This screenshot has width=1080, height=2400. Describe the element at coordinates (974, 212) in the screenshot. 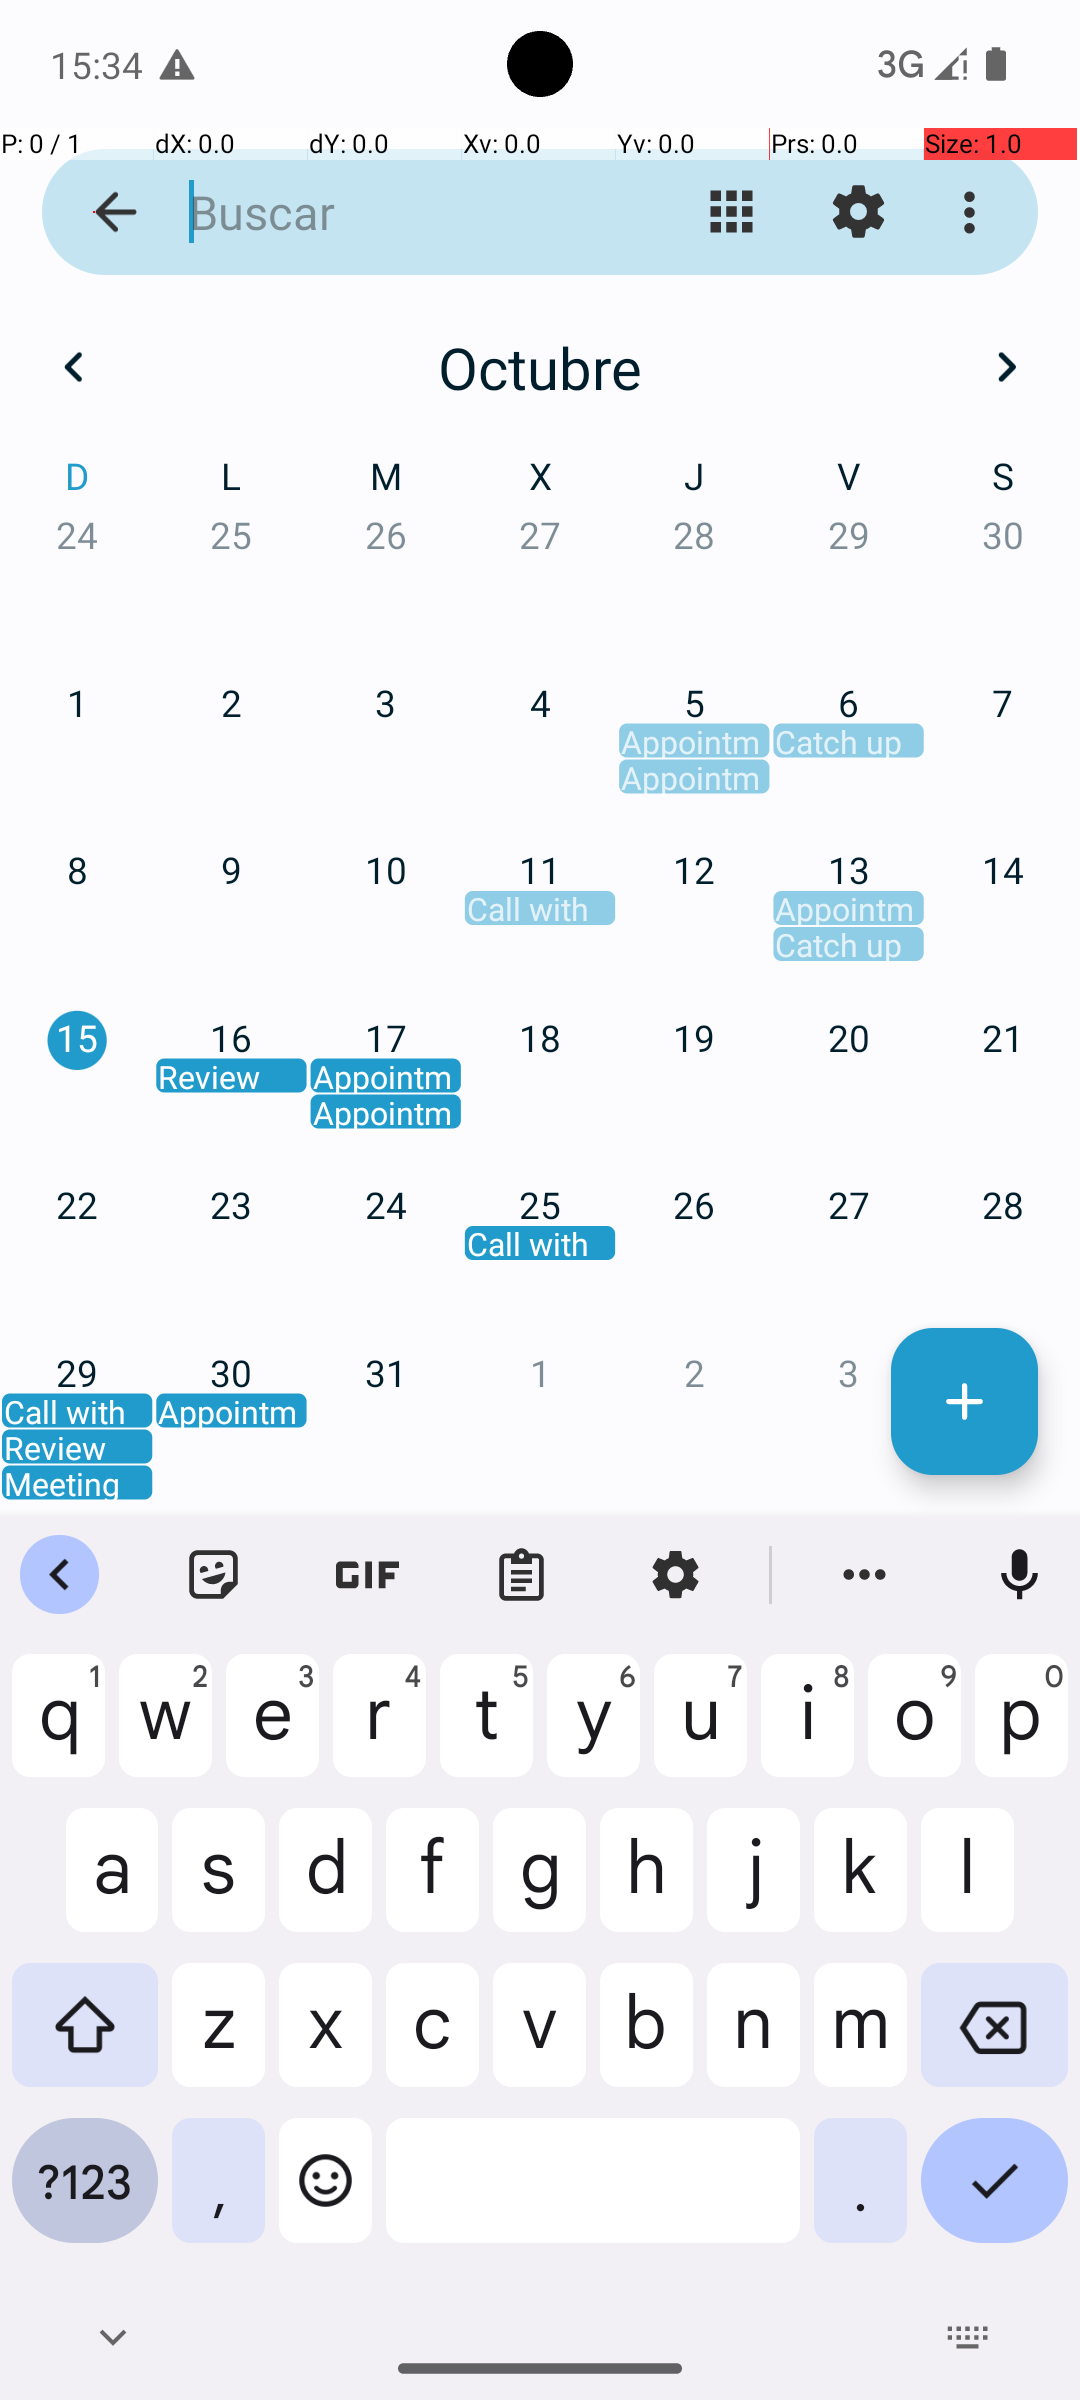

I see `Más opciones` at that location.